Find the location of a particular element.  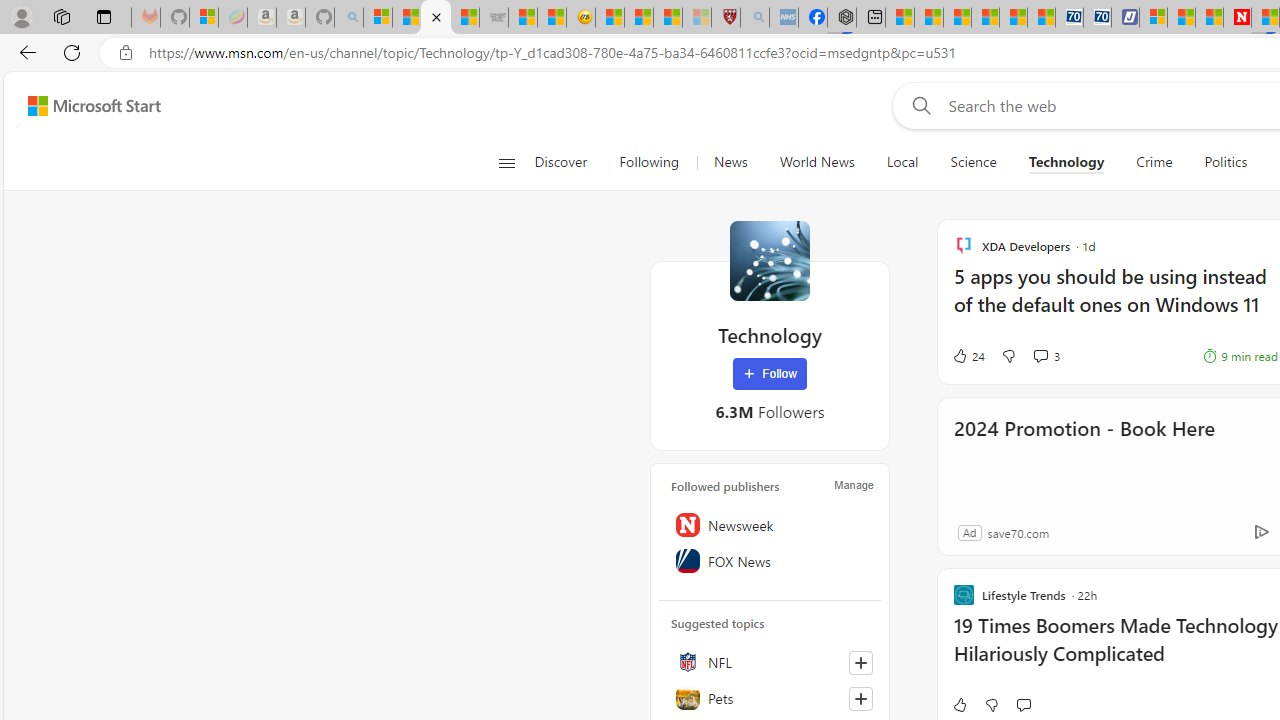

View comments 3 Comment is located at coordinates (1046, 356).